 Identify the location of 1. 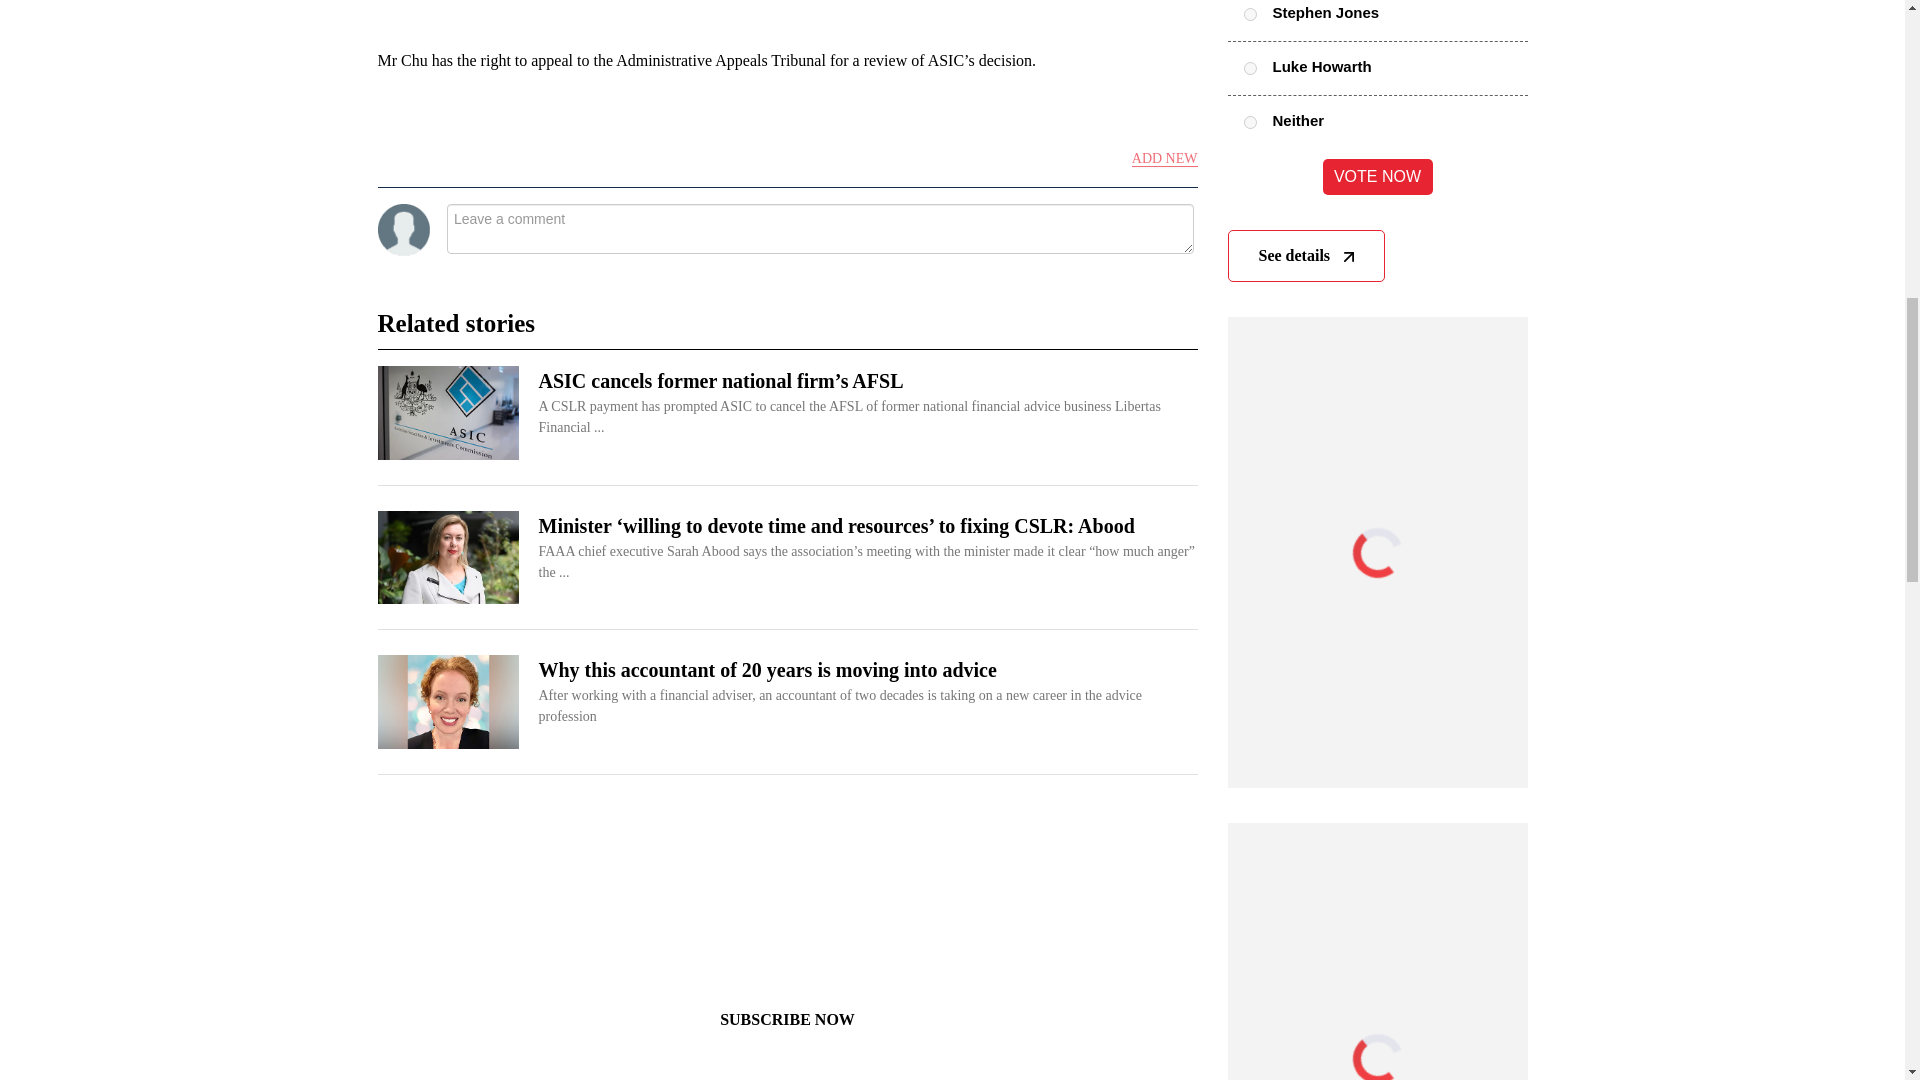
(1250, 68).